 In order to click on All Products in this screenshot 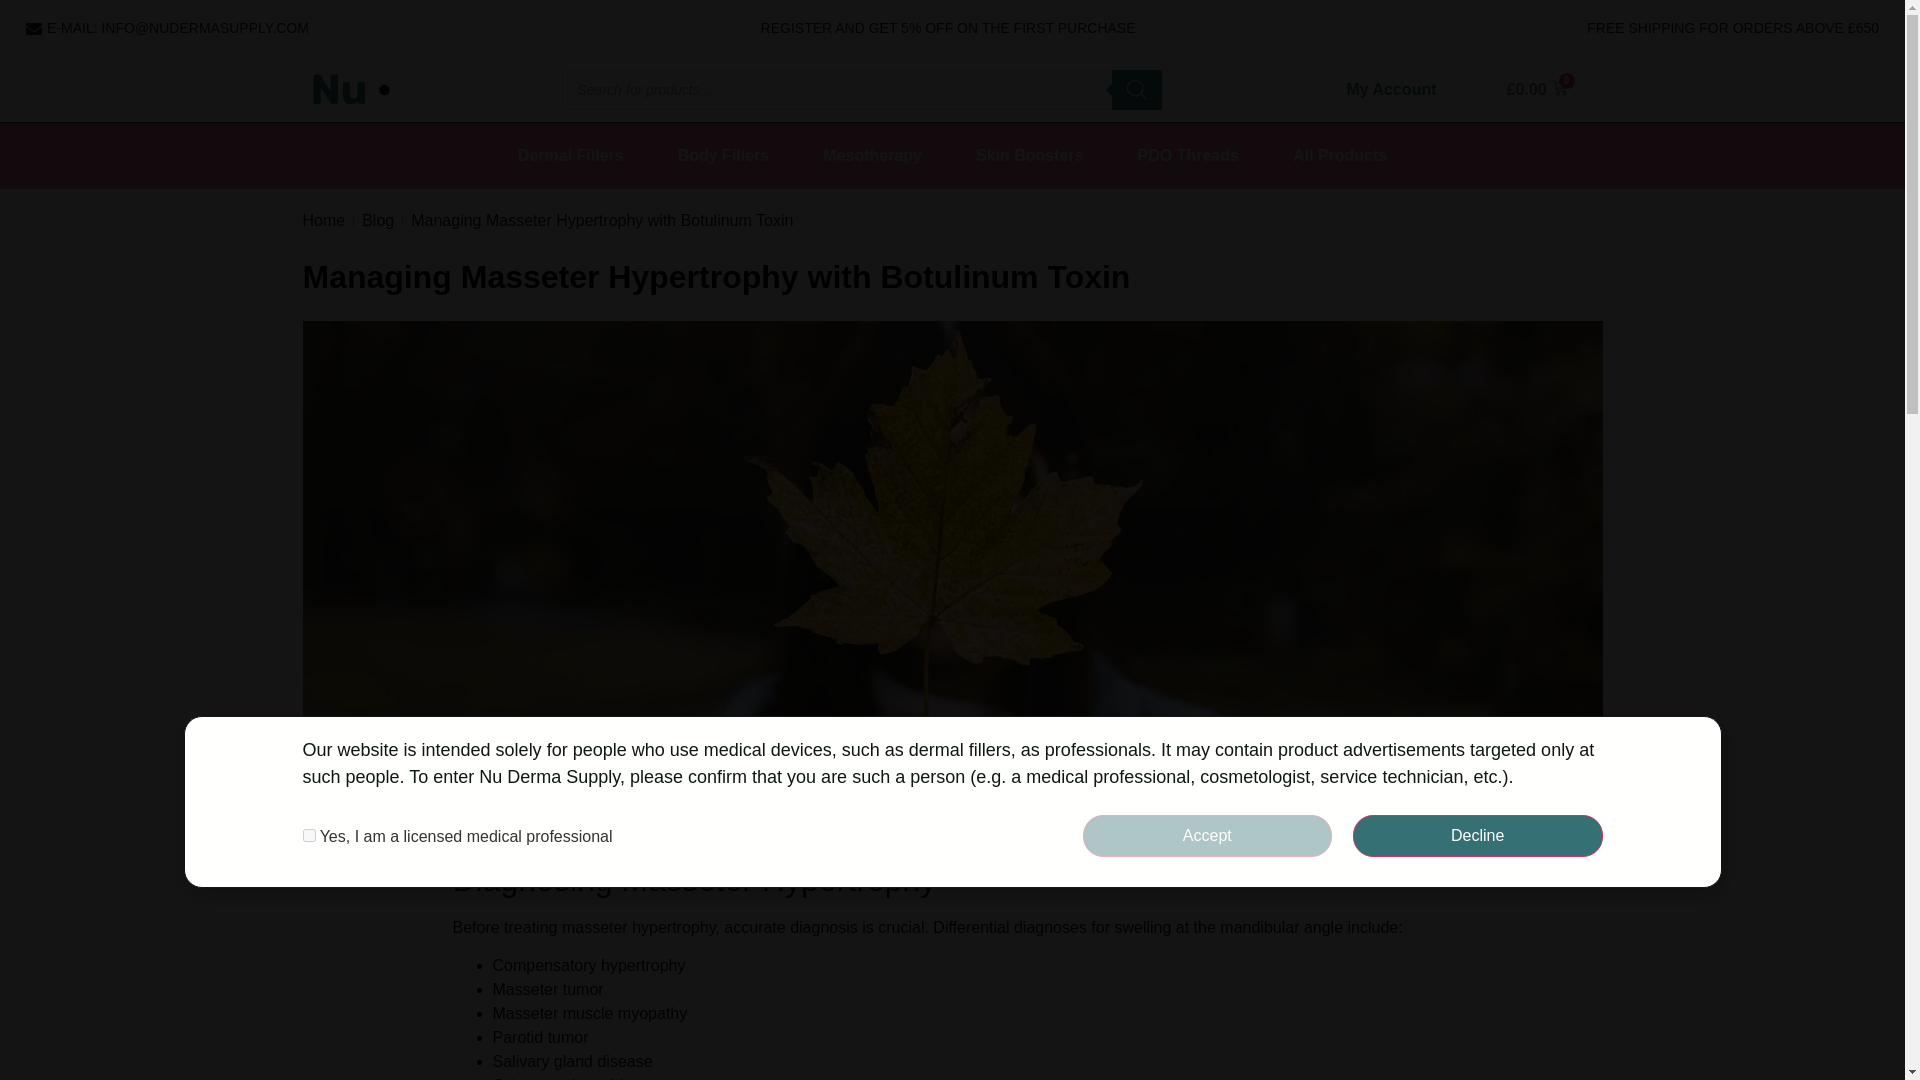, I will do `click(1340, 156)`.